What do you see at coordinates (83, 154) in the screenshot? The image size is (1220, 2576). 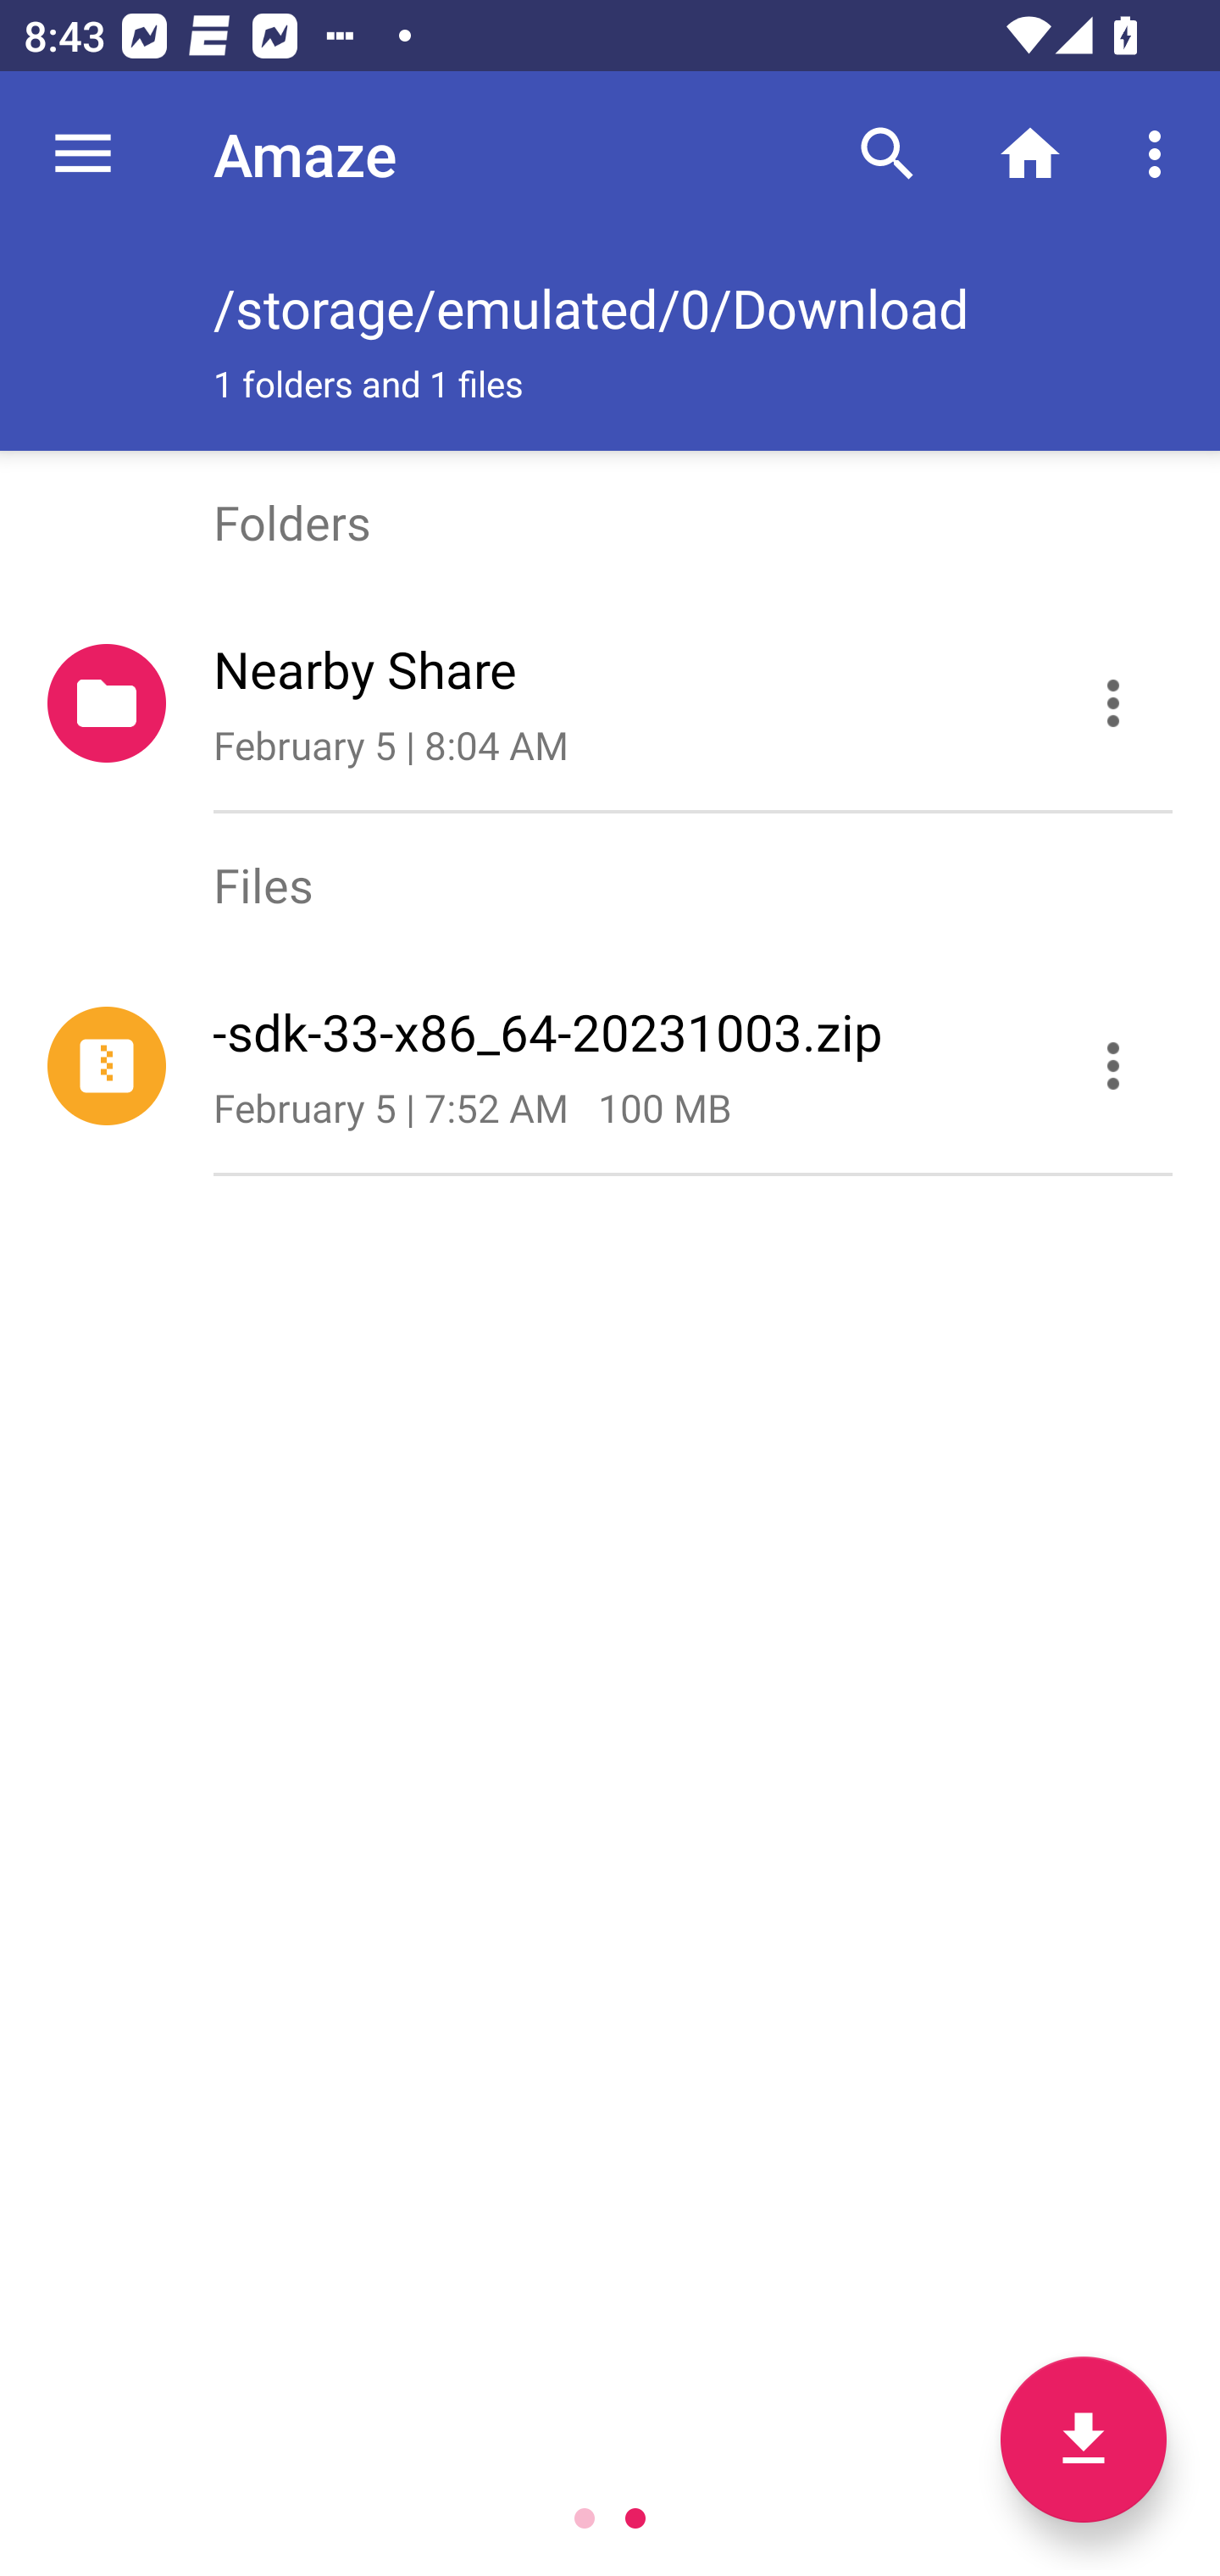 I see `Navigate up` at bounding box center [83, 154].